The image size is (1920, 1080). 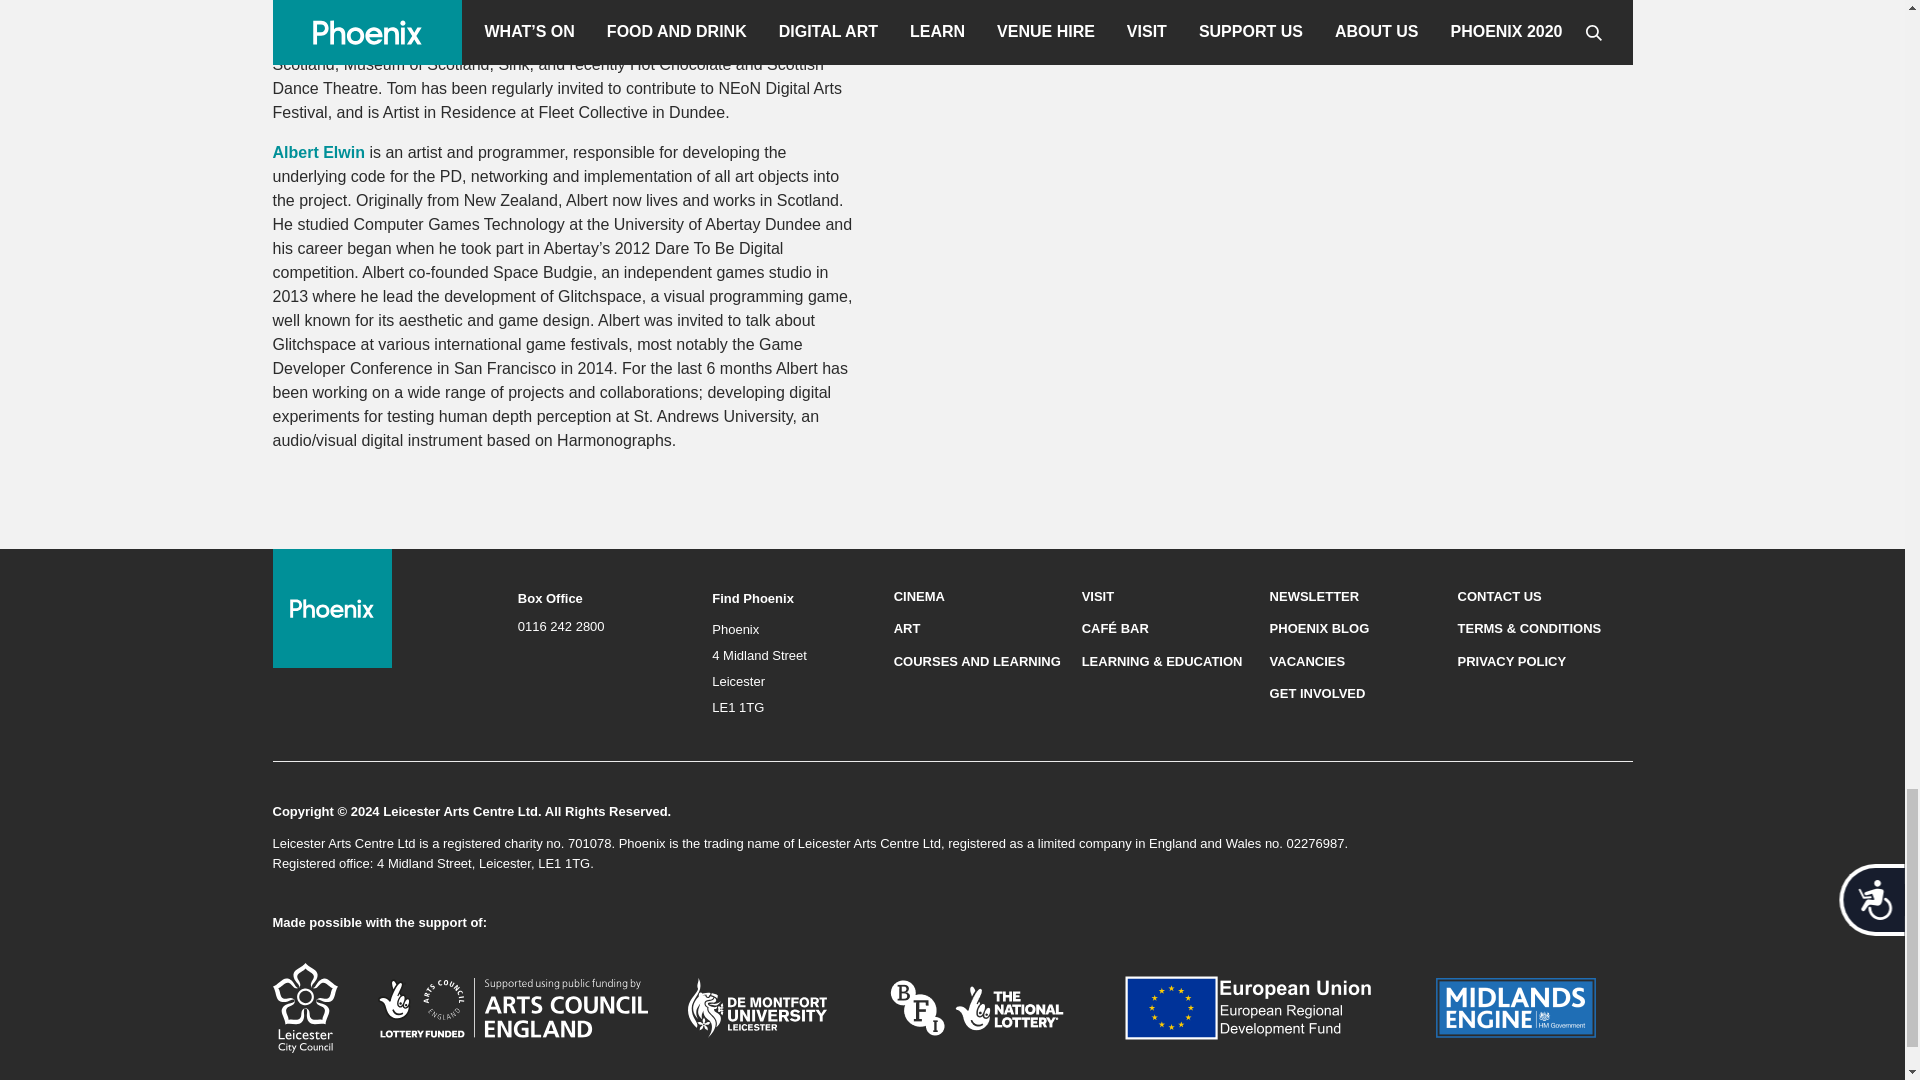 What do you see at coordinates (513, 1006) in the screenshot?
I see `View Arts Council website` at bounding box center [513, 1006].